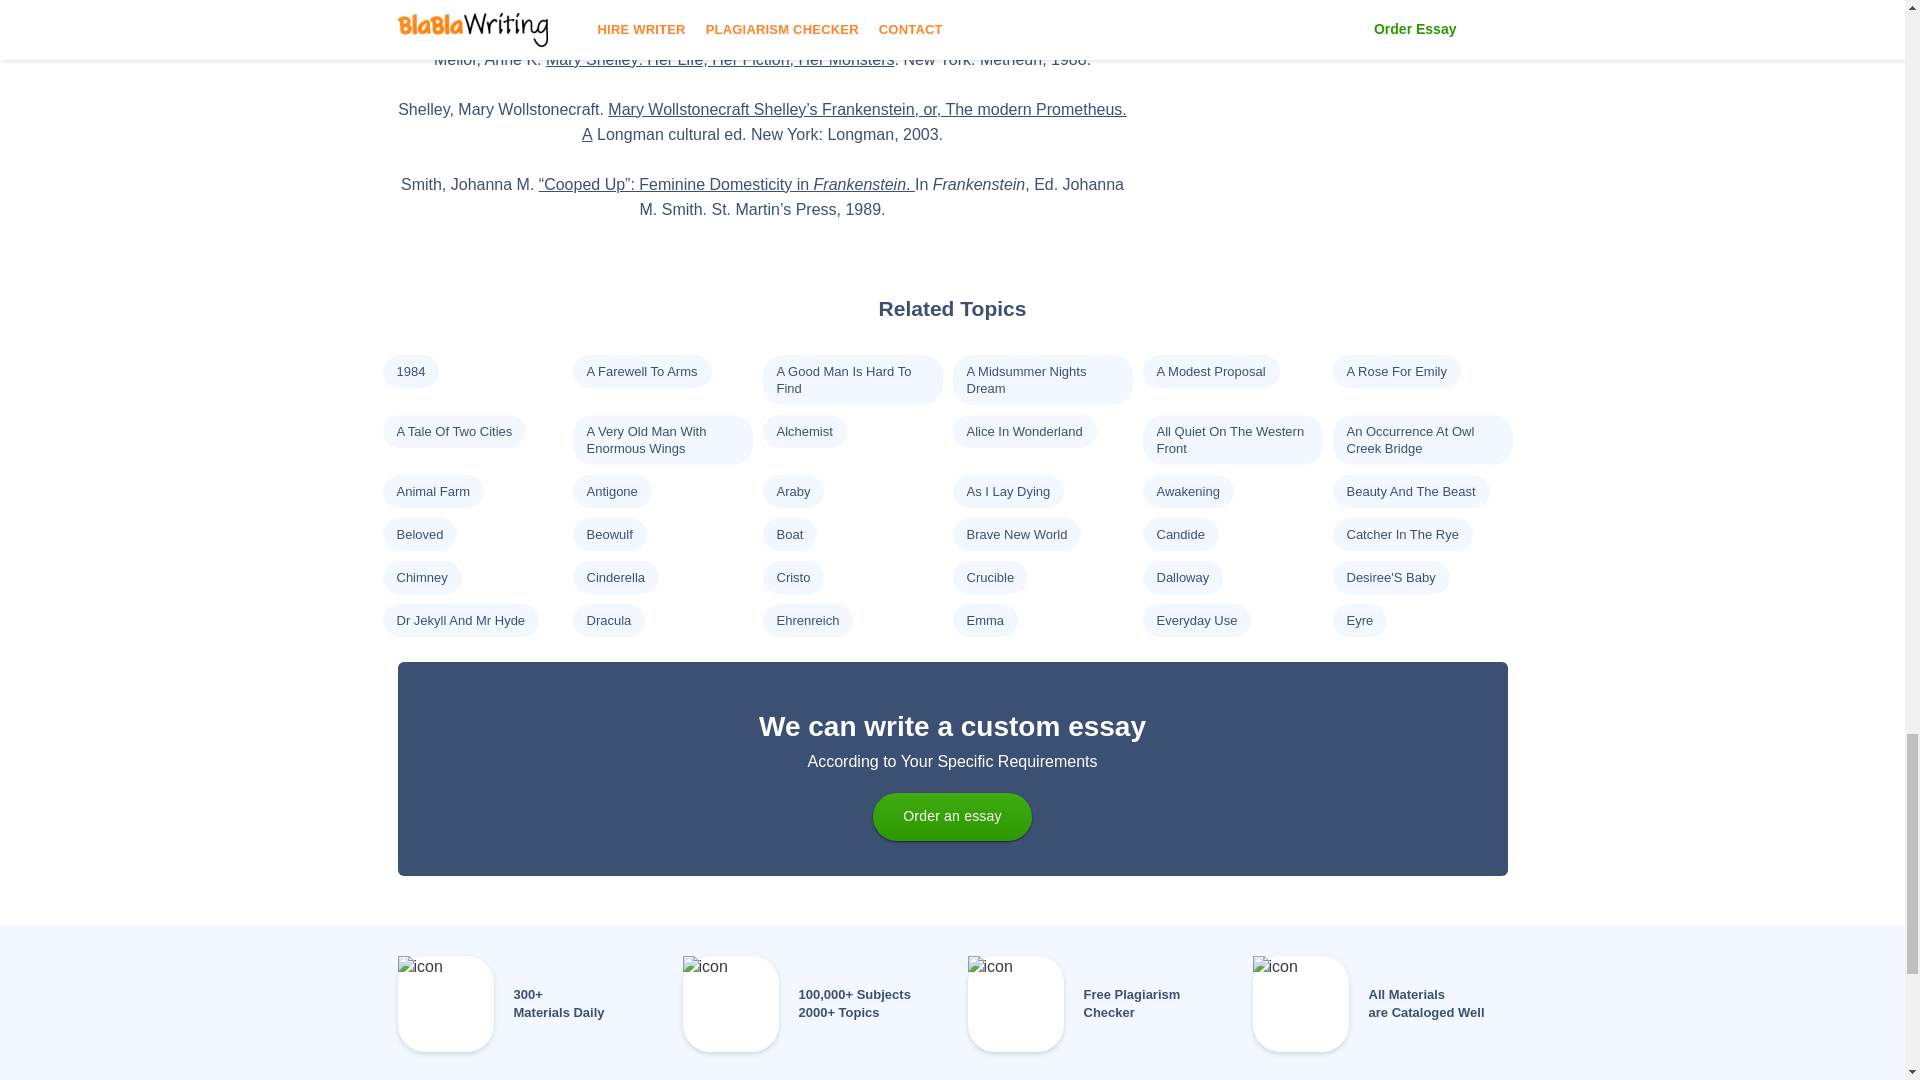 The image size is (1920, 1080). I want to click on Alchemist, so click(803, 431).